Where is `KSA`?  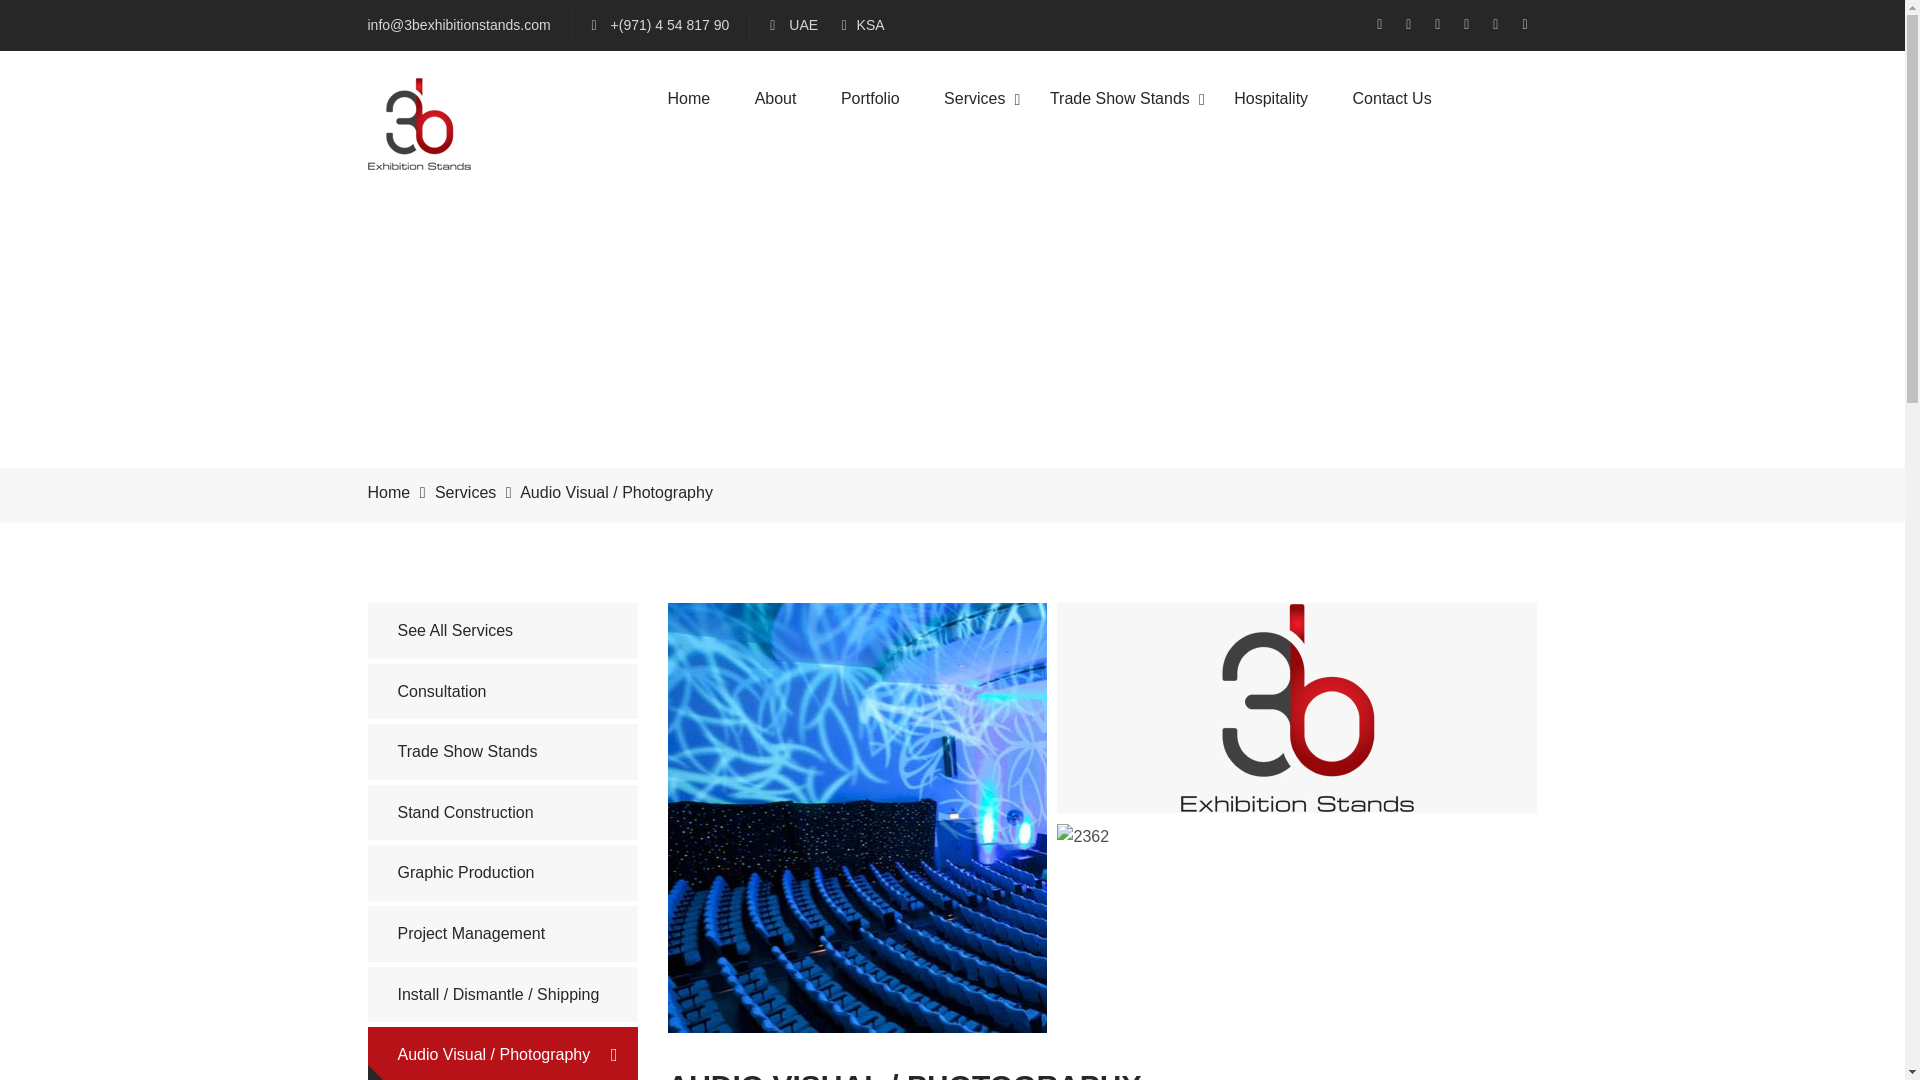
KSA is located at coordinates (871, 25).